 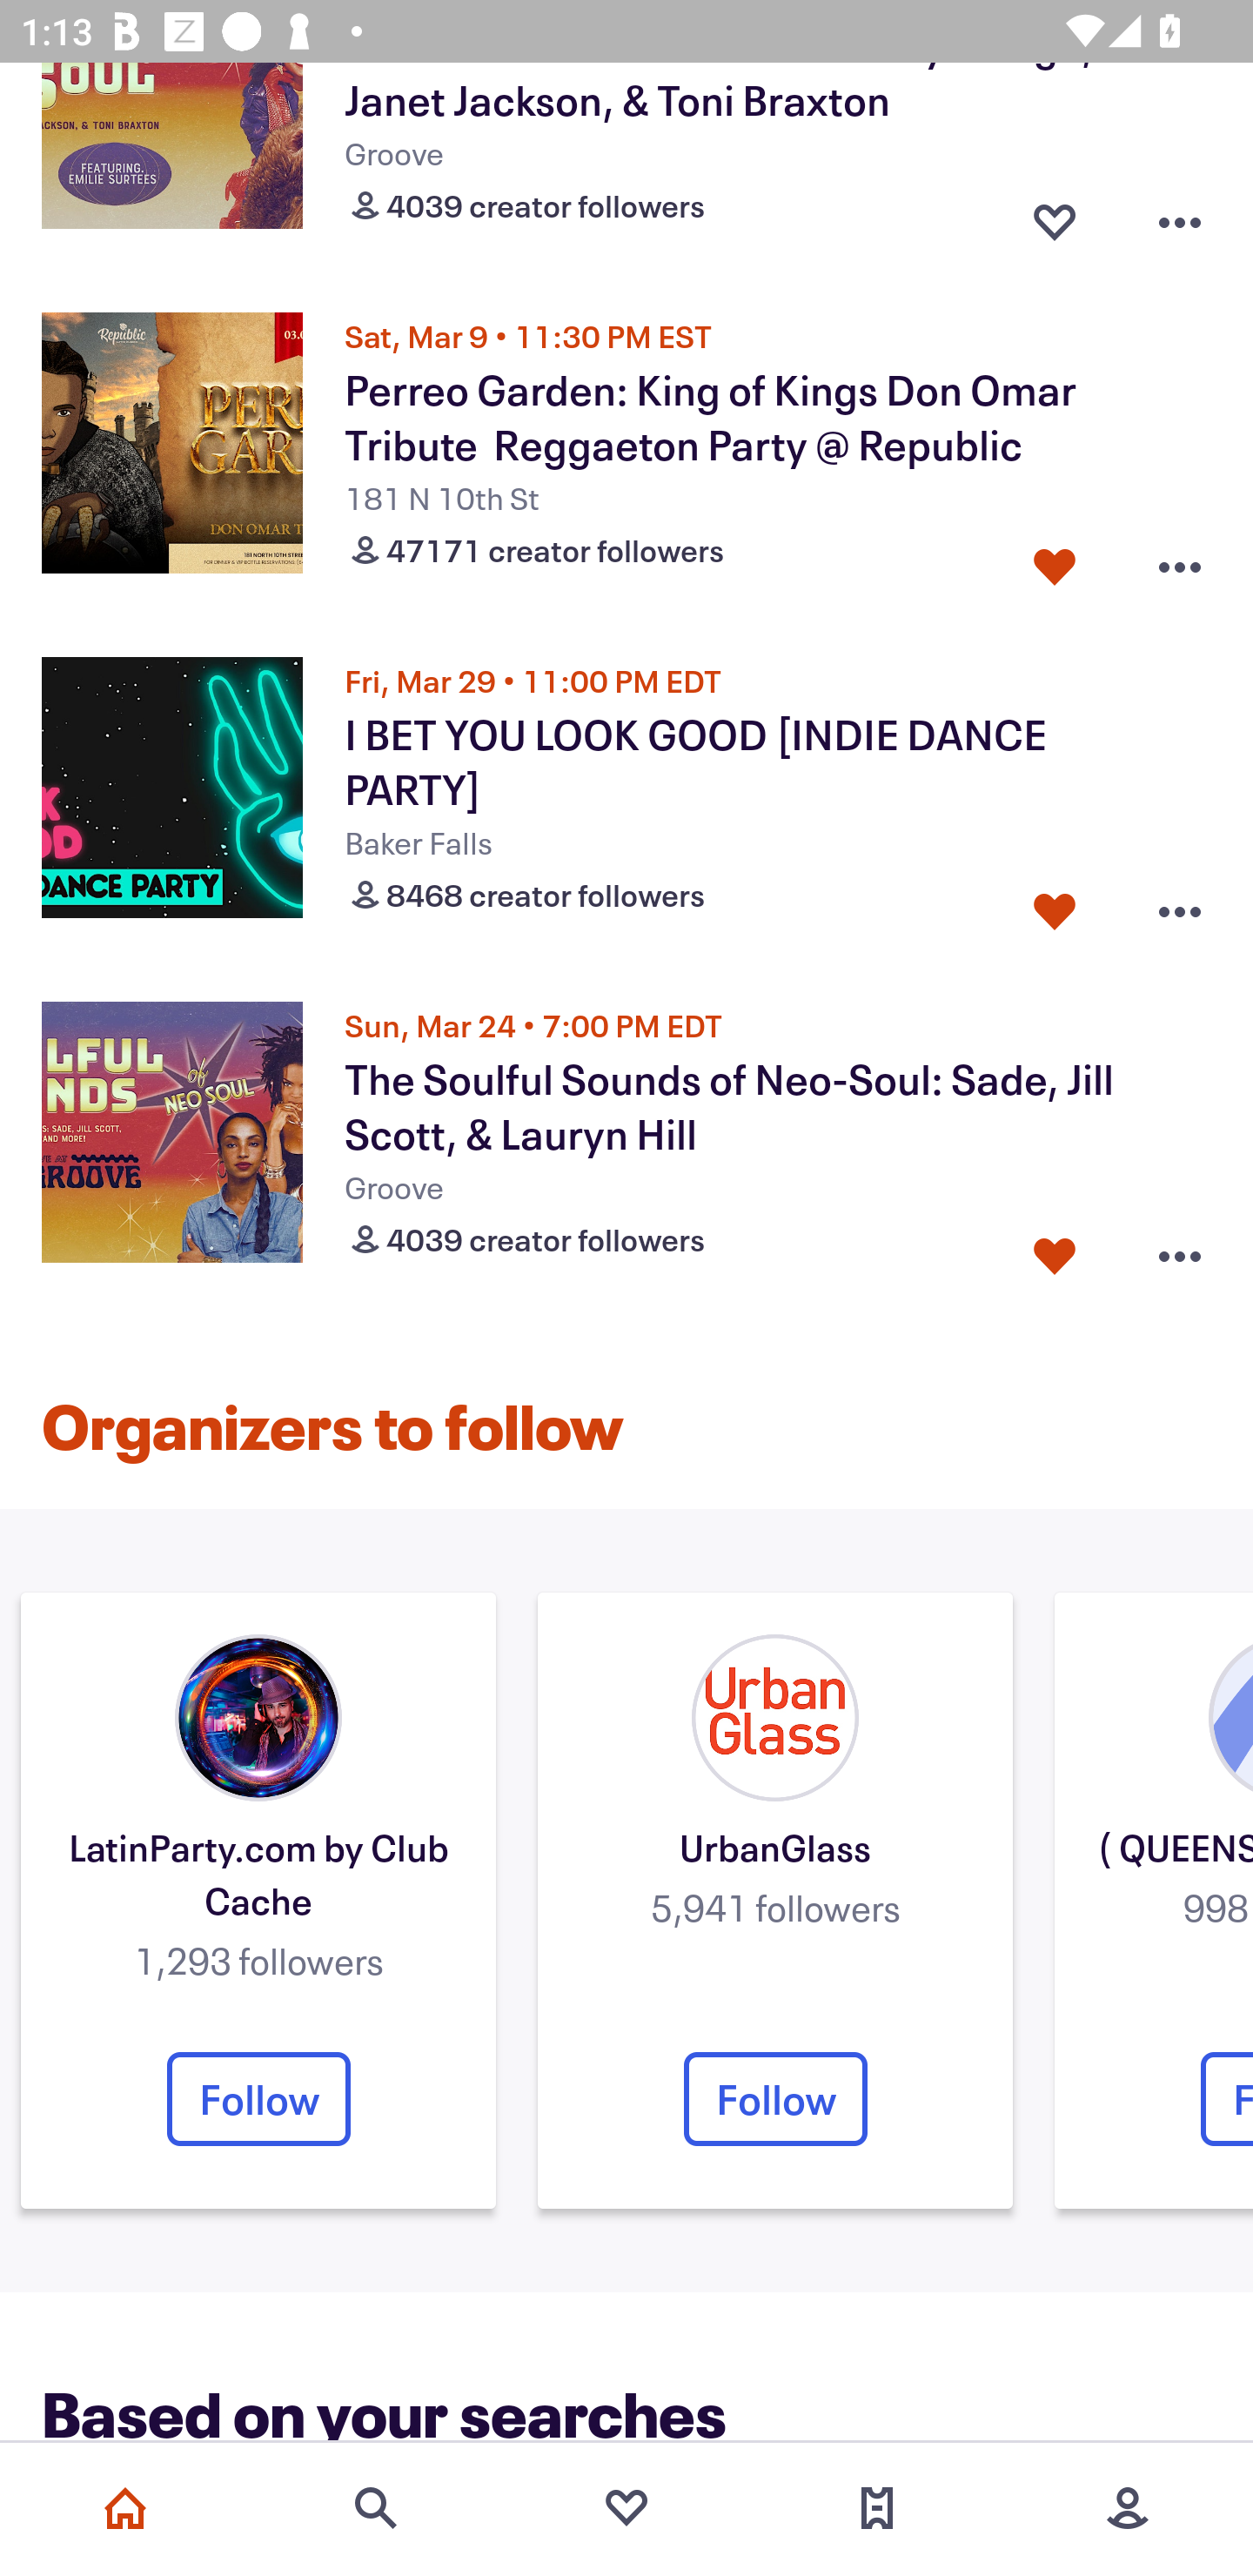 What do you see at coordinates (1128, 2508) in the screenshot?
I see `More` at bounding box center [1128, 2508].